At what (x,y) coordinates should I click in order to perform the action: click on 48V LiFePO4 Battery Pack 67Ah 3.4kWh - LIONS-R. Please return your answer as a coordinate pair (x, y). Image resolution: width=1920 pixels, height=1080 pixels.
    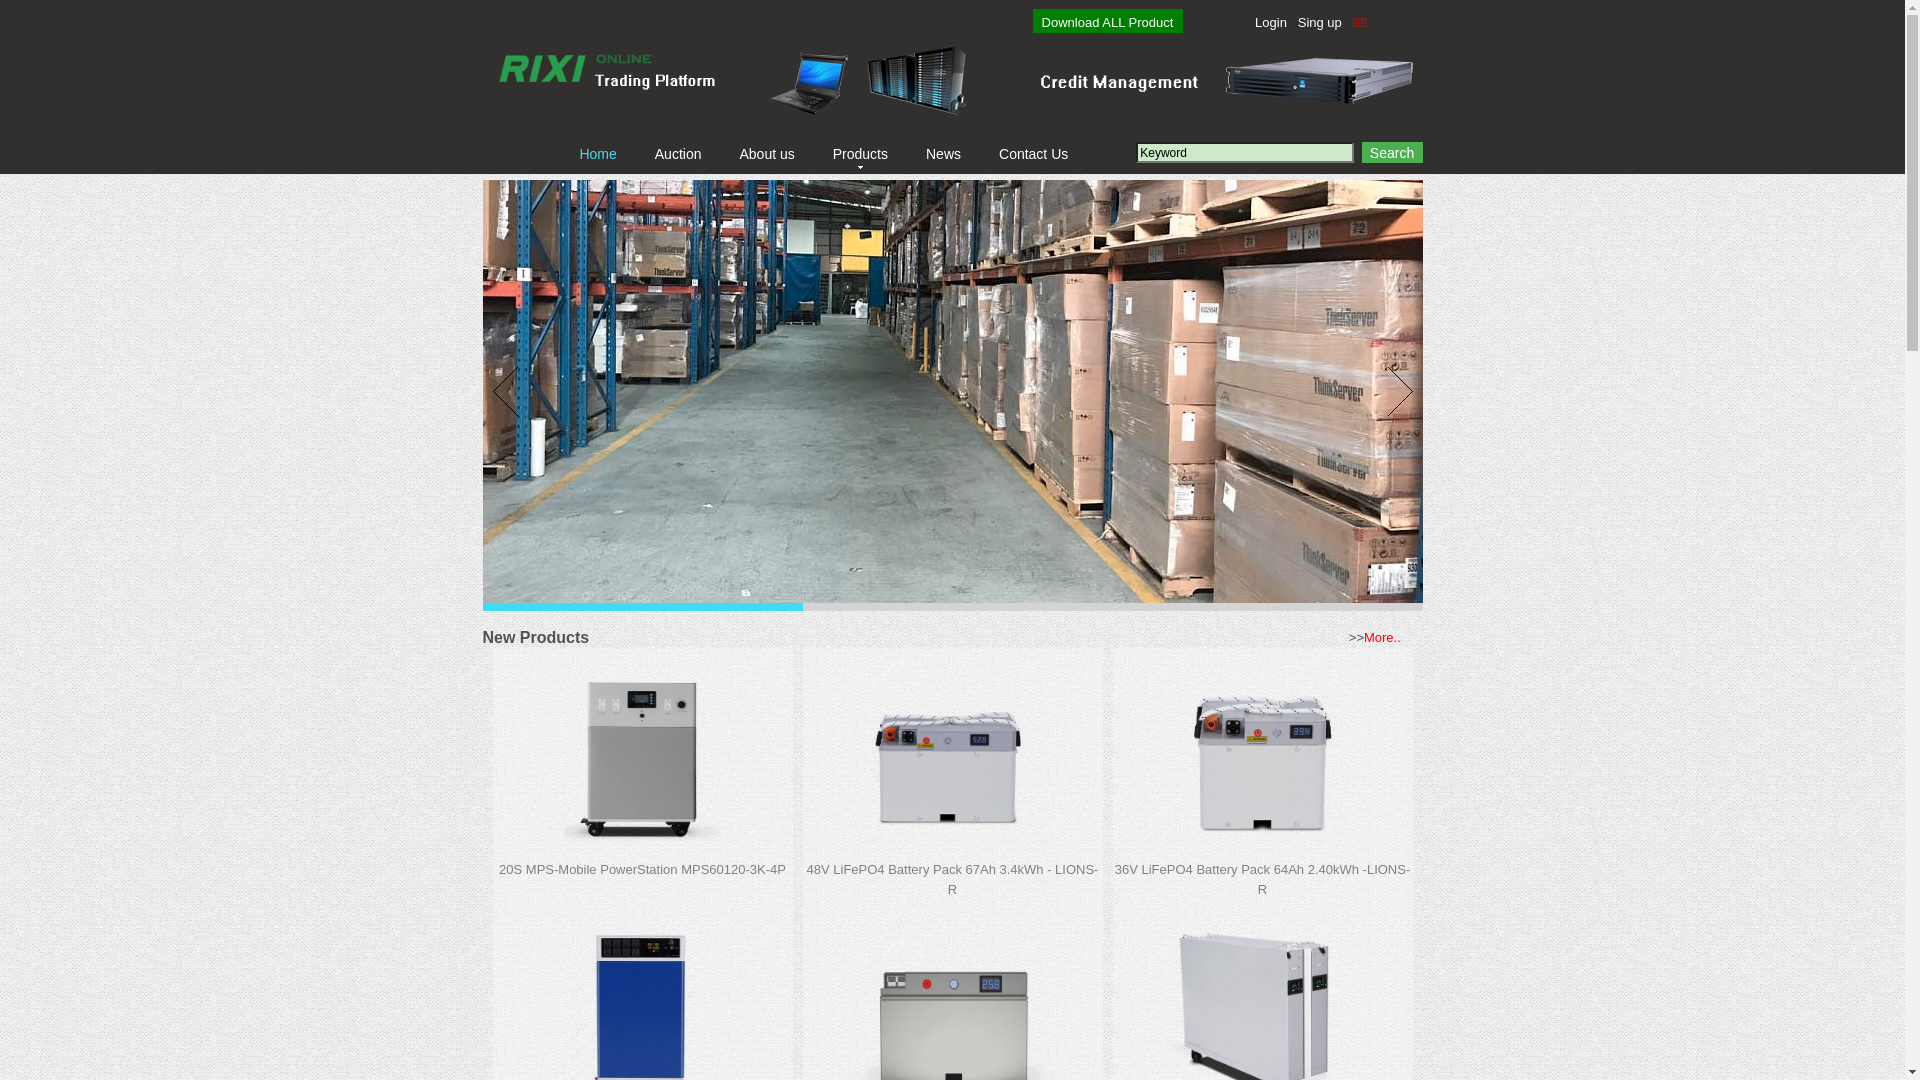
    Looking at the image, I should click on (953, 880).